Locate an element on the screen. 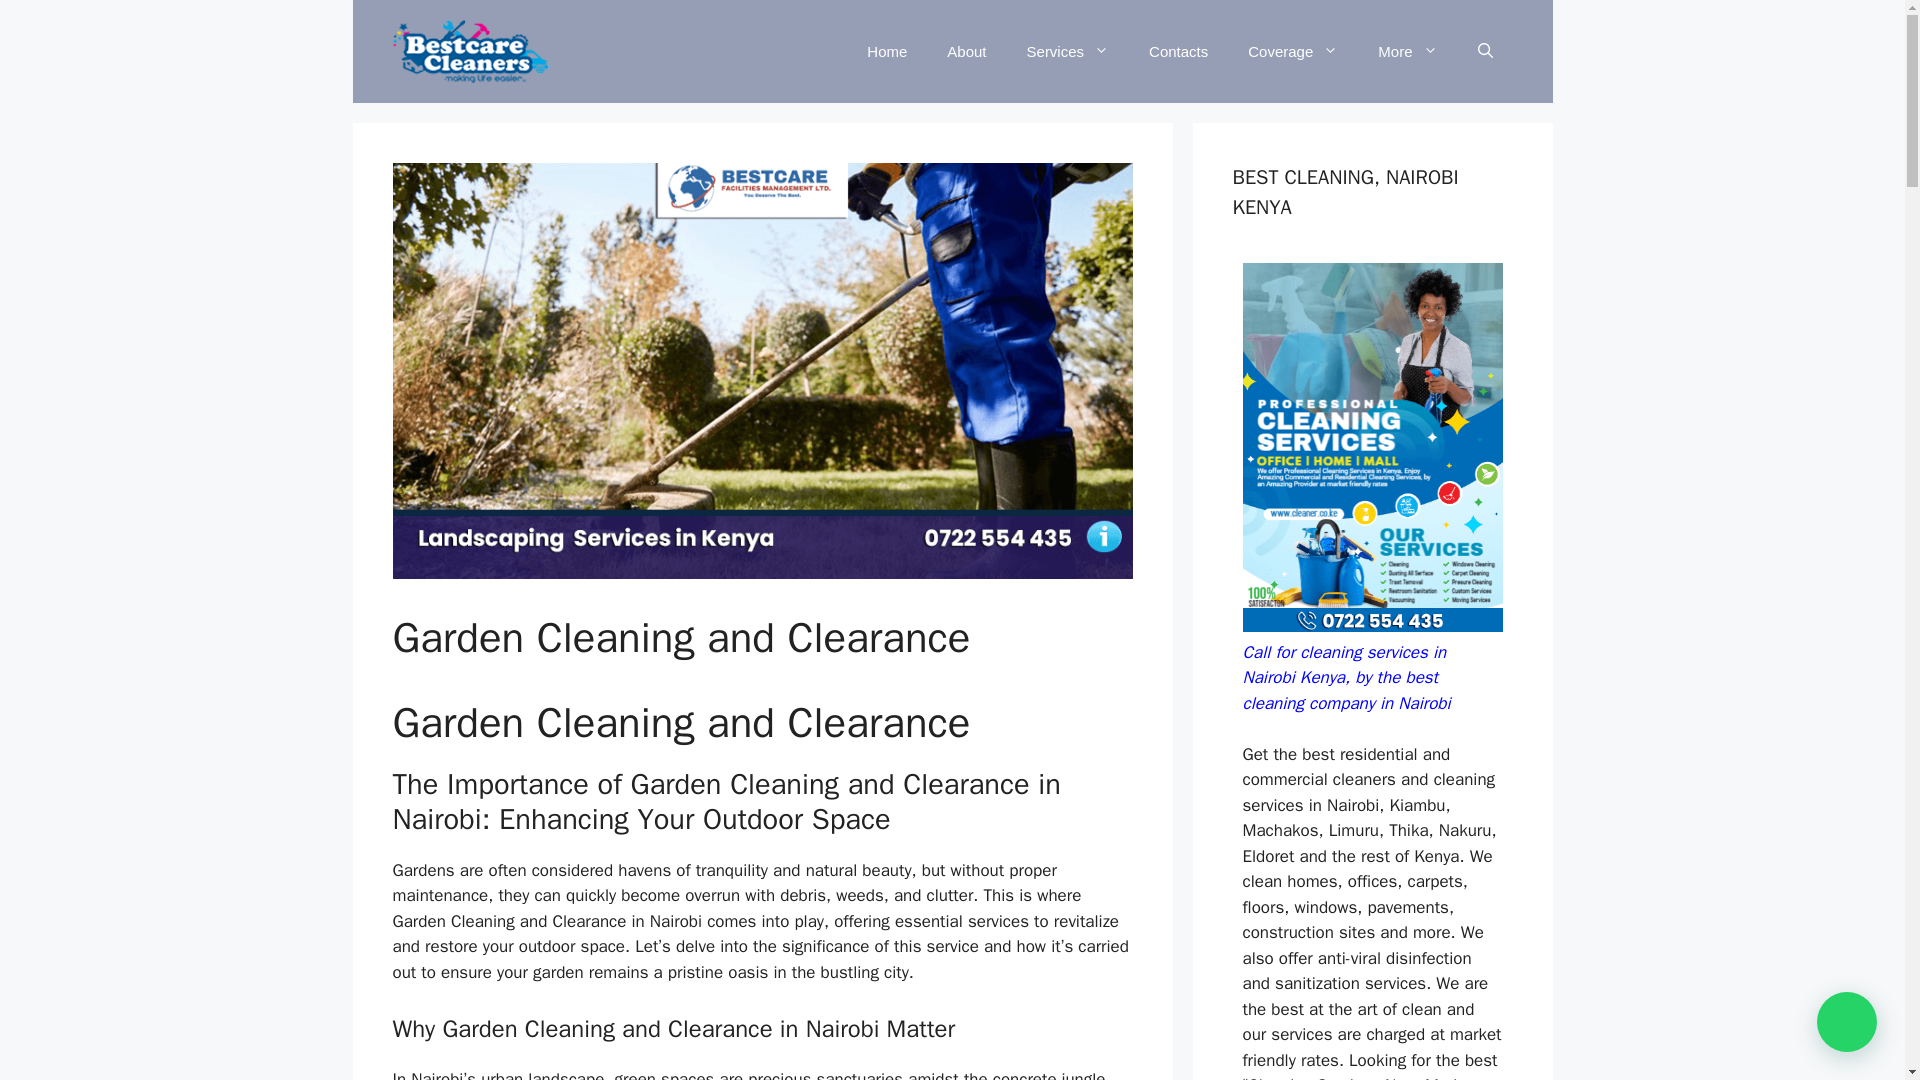 The image size is (1920, 1080). About is located at coordinates (966, 52).